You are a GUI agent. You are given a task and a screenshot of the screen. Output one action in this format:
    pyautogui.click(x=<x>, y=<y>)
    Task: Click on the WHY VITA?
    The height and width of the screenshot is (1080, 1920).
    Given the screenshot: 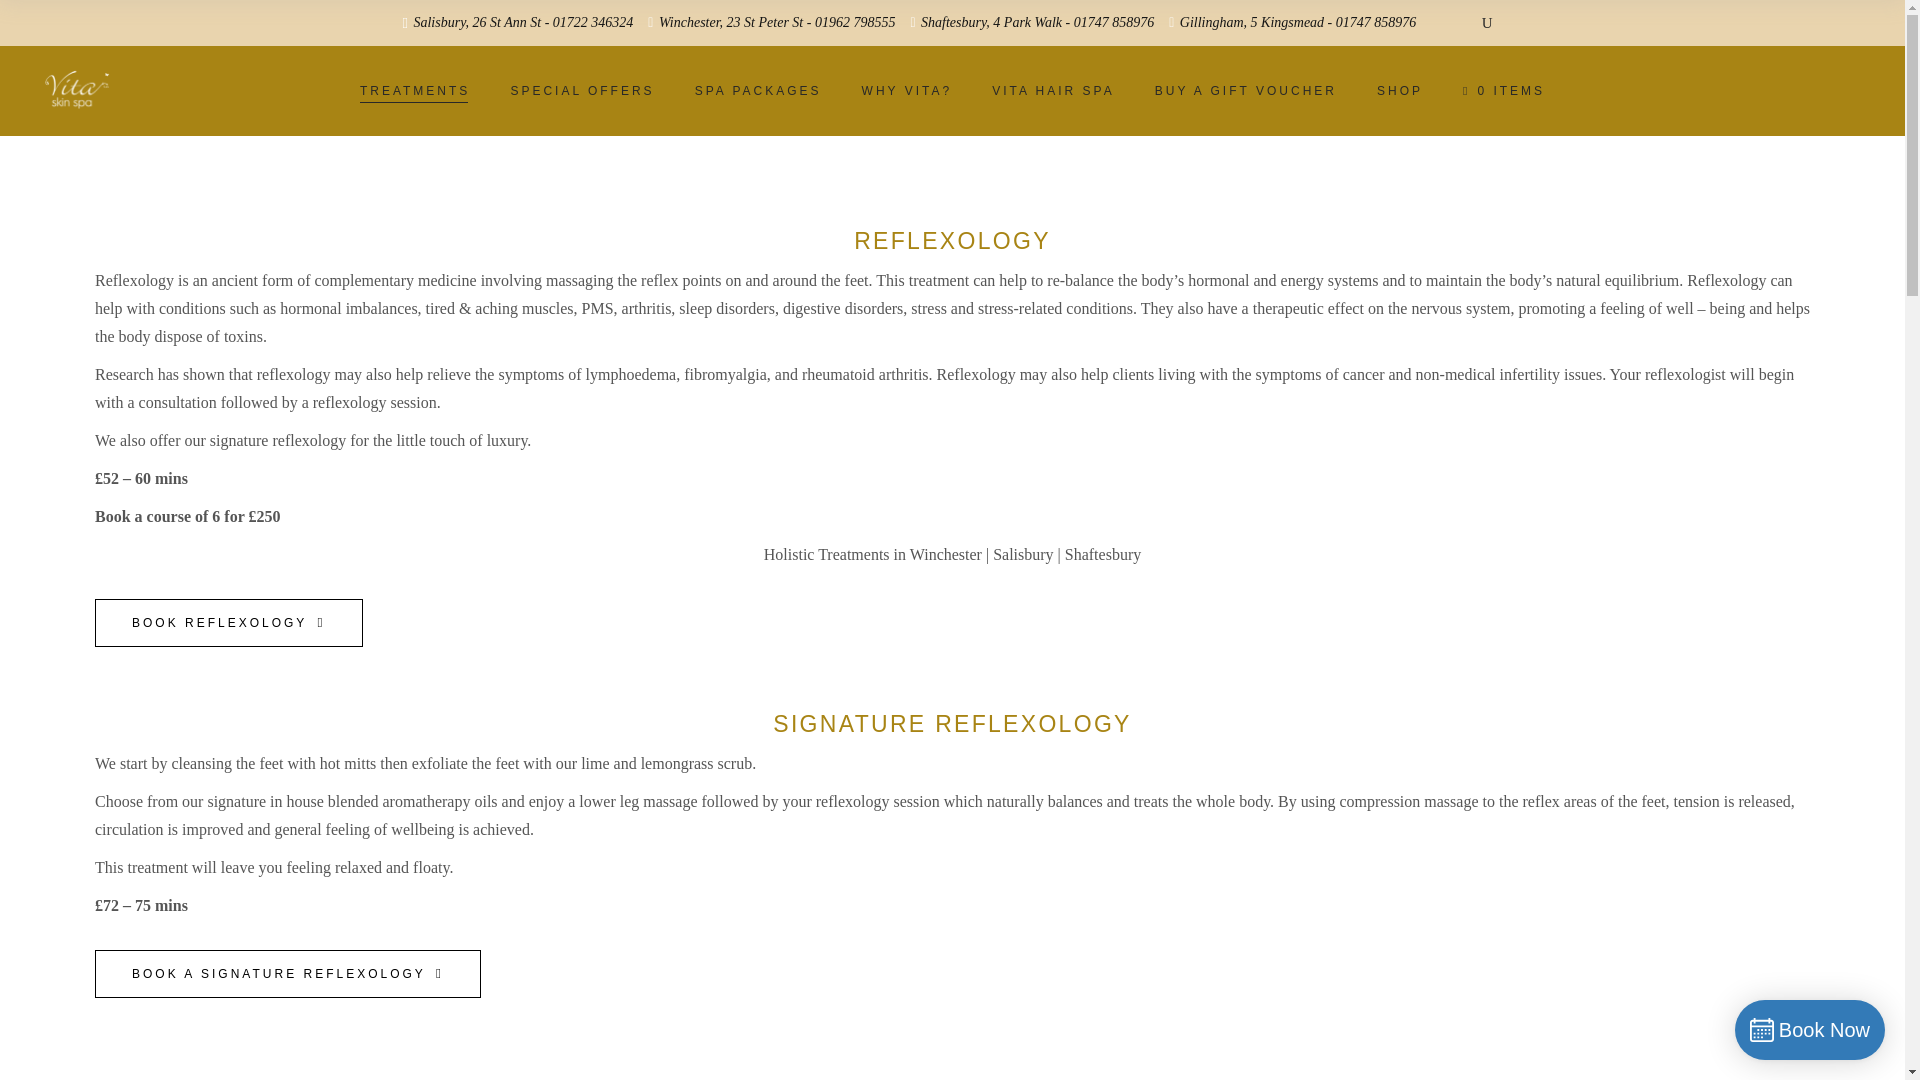 What is the action you would take?
    pyautogui.click(x=908, y=90)
    